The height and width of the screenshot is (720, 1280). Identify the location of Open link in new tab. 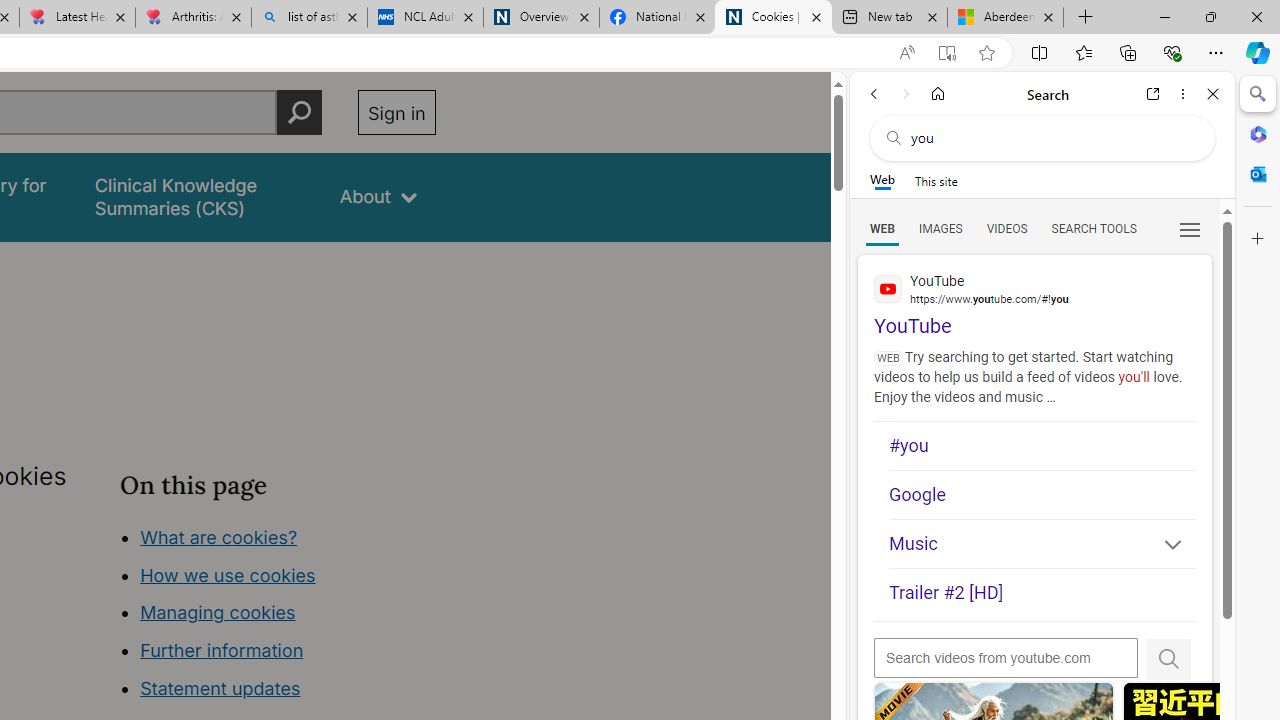
(1153, 94).